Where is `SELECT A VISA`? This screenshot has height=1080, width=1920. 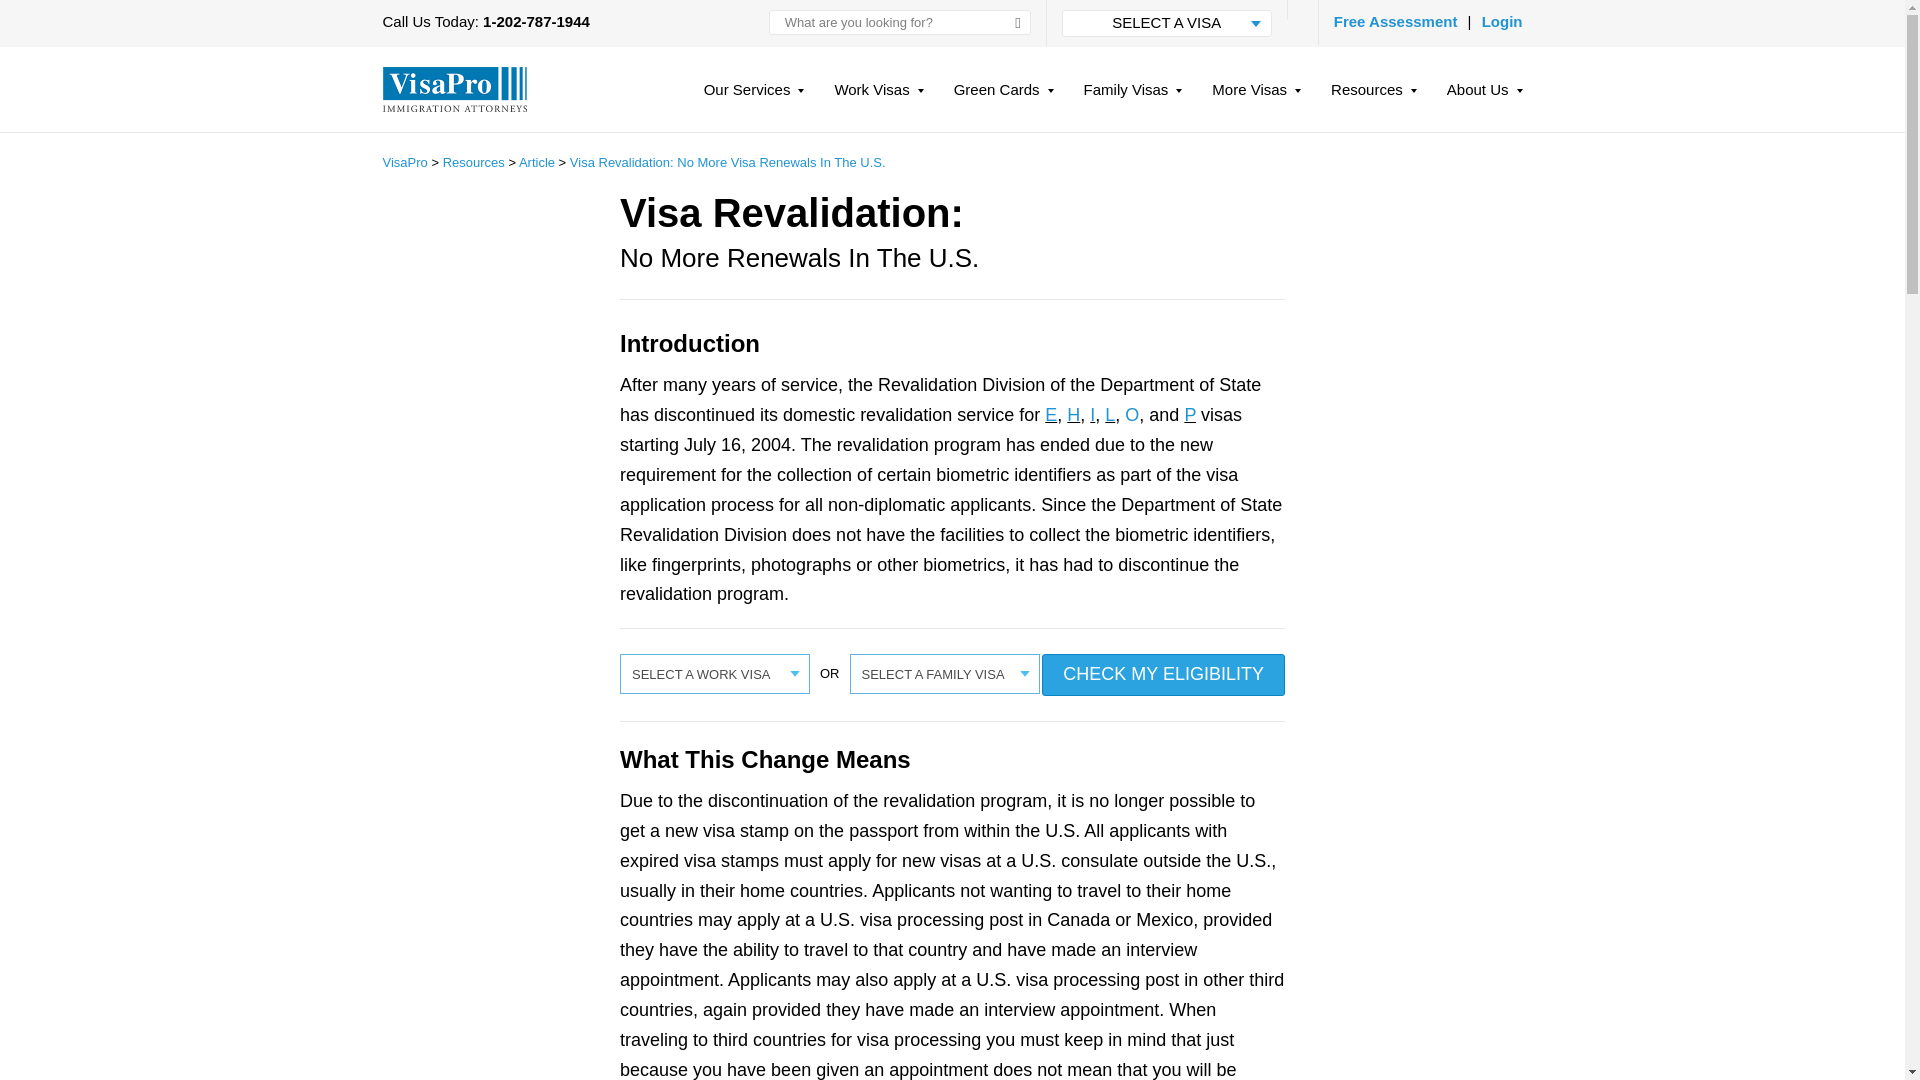 SELECT A VISA is located at coordinates (1166, 22).